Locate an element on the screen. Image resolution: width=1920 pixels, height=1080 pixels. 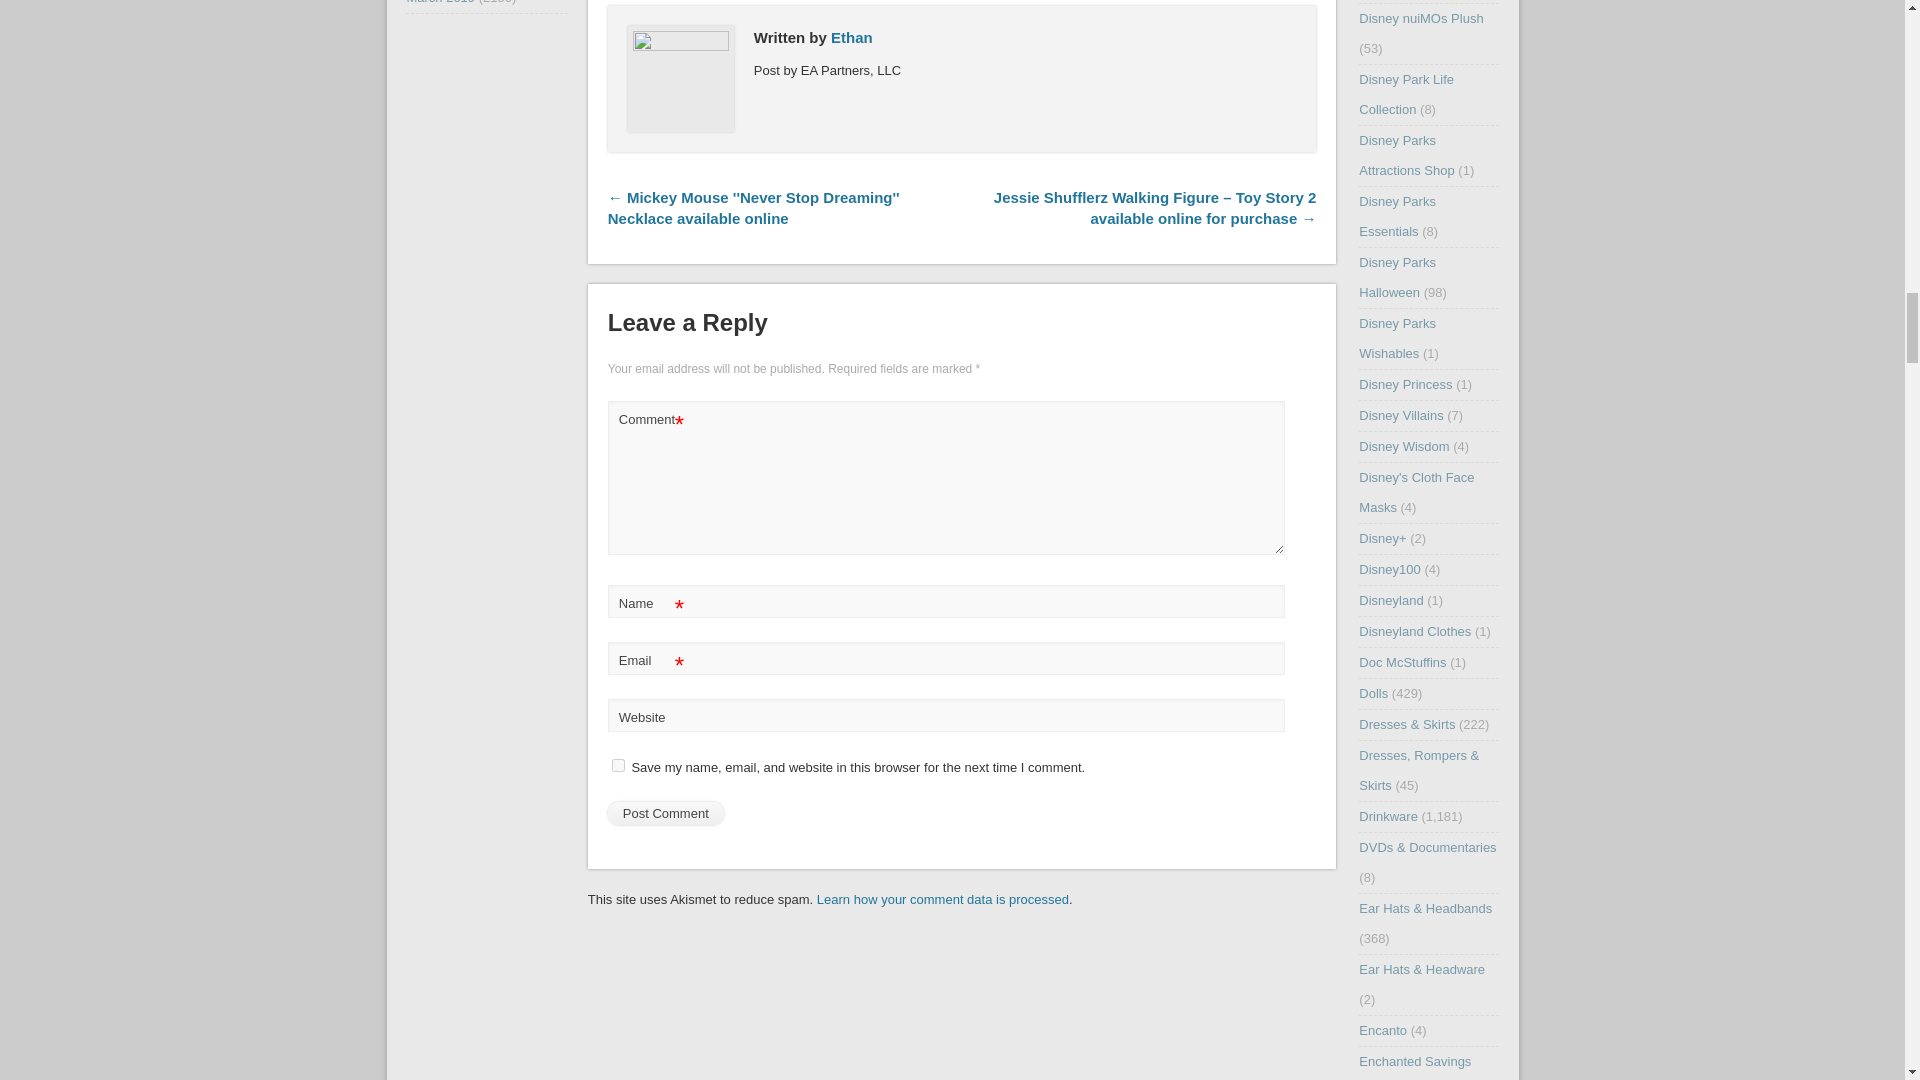
Post Comment is located at coordinates (666, 814).